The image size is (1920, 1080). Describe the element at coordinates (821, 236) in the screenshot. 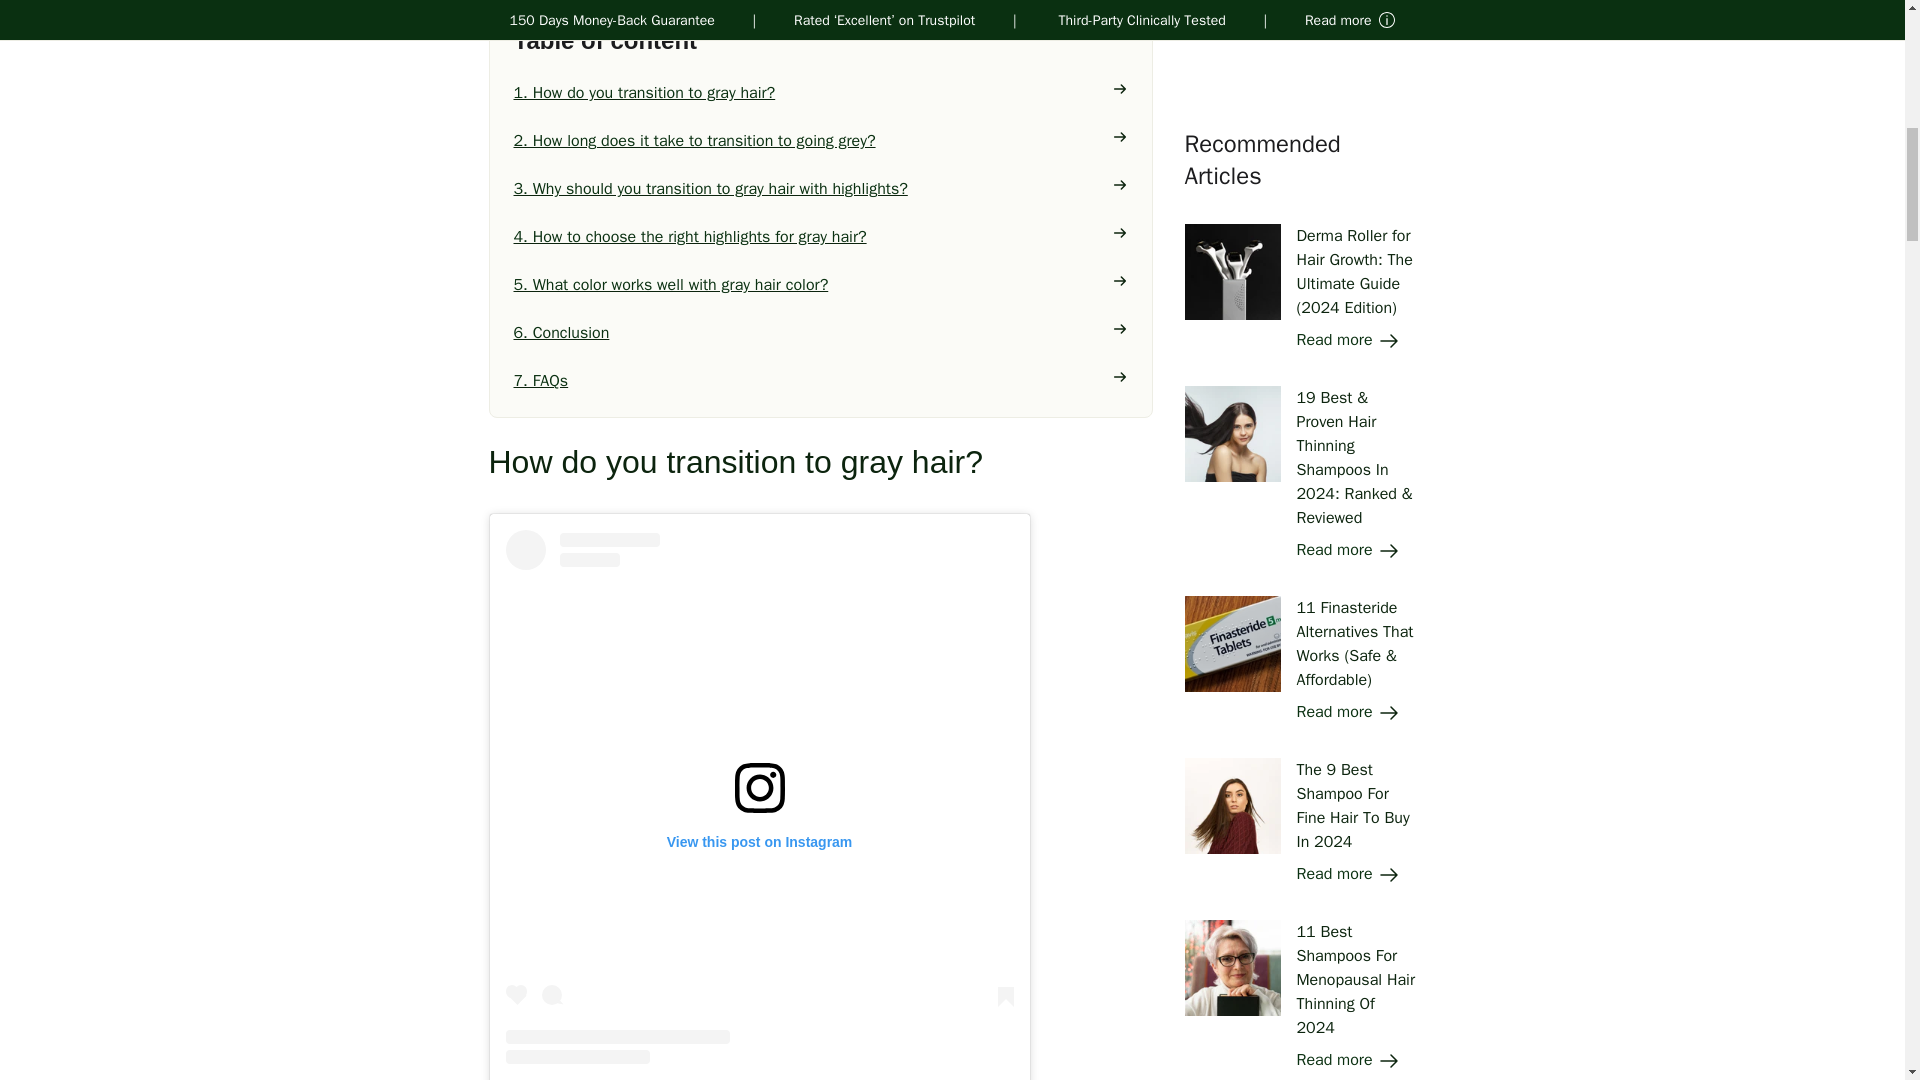

I see `4. How to choose the right highlights for gray hair?` at that location.